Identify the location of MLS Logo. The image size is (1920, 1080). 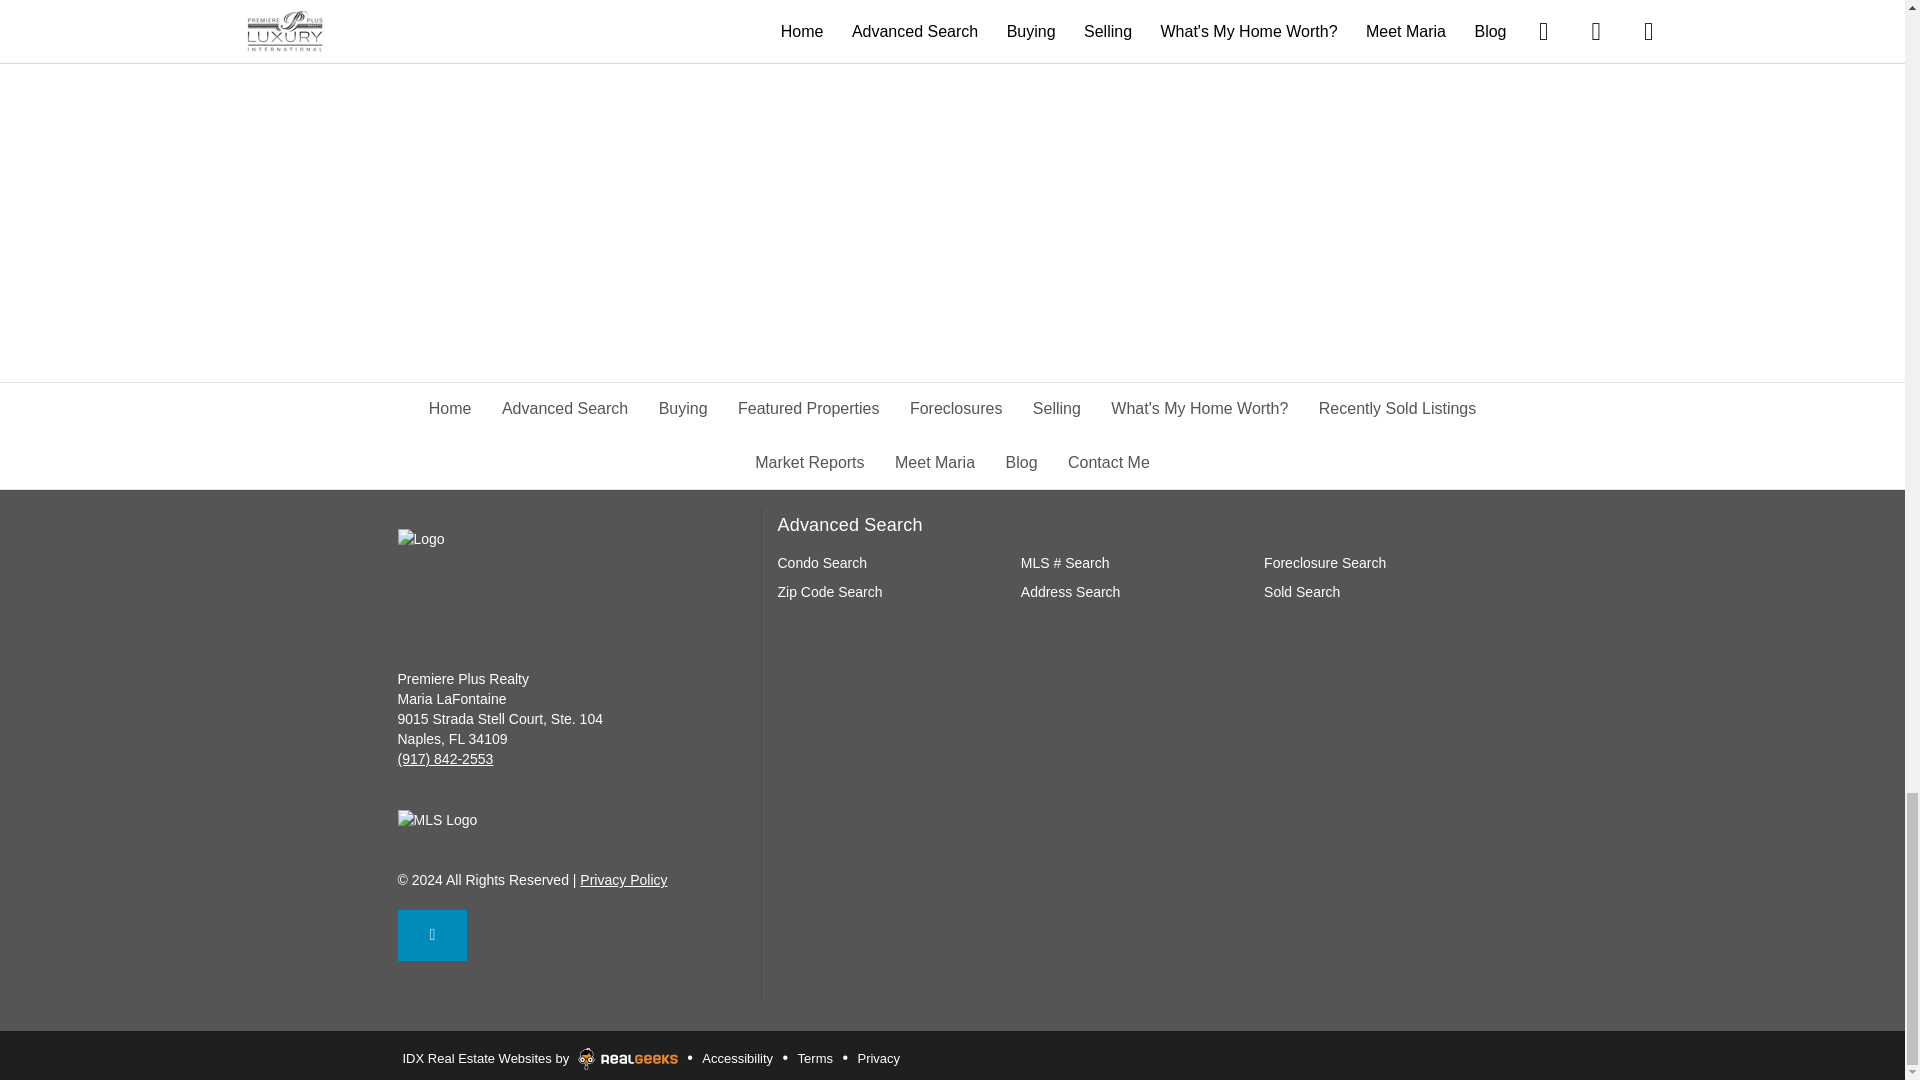
(472, 820).